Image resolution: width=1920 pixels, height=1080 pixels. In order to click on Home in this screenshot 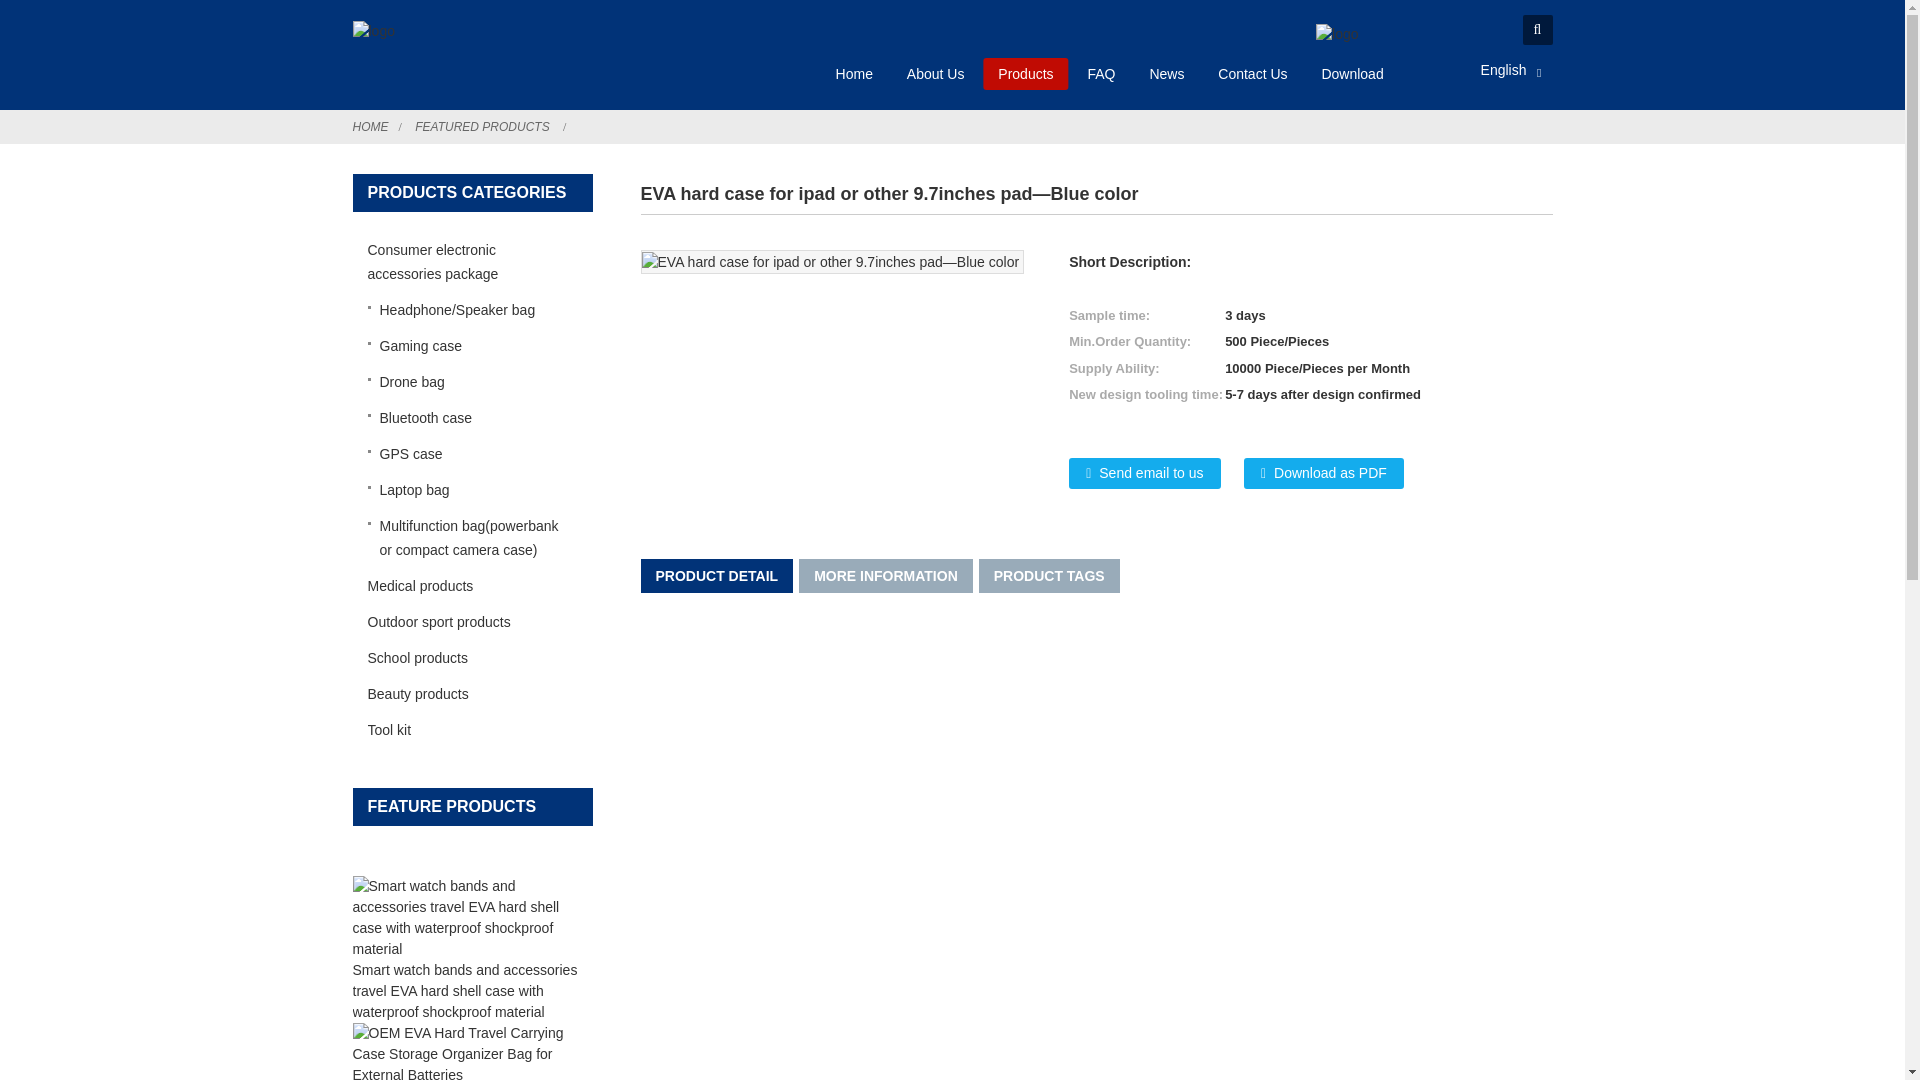, I will do `click(854, 74)`.